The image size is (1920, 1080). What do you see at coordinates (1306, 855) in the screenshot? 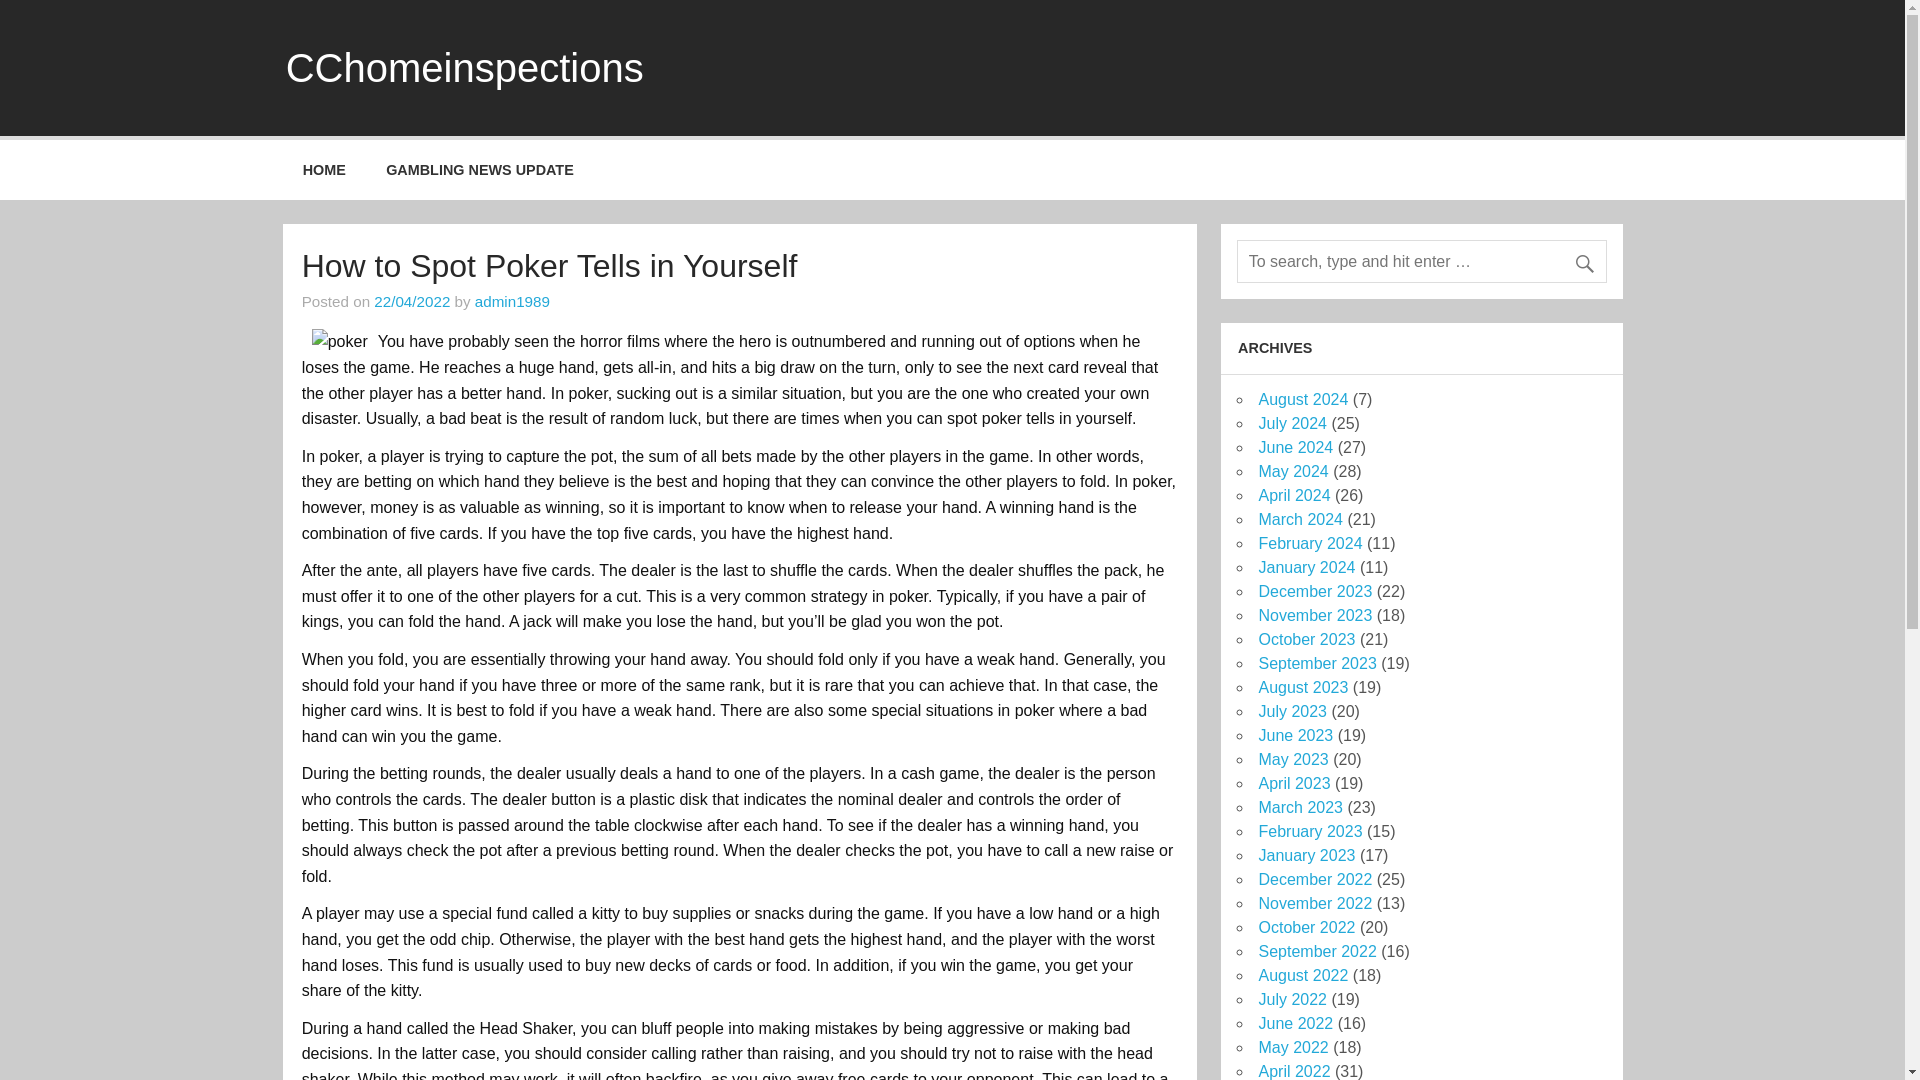
I see `January 2023` at bounding box center [1306, 855].